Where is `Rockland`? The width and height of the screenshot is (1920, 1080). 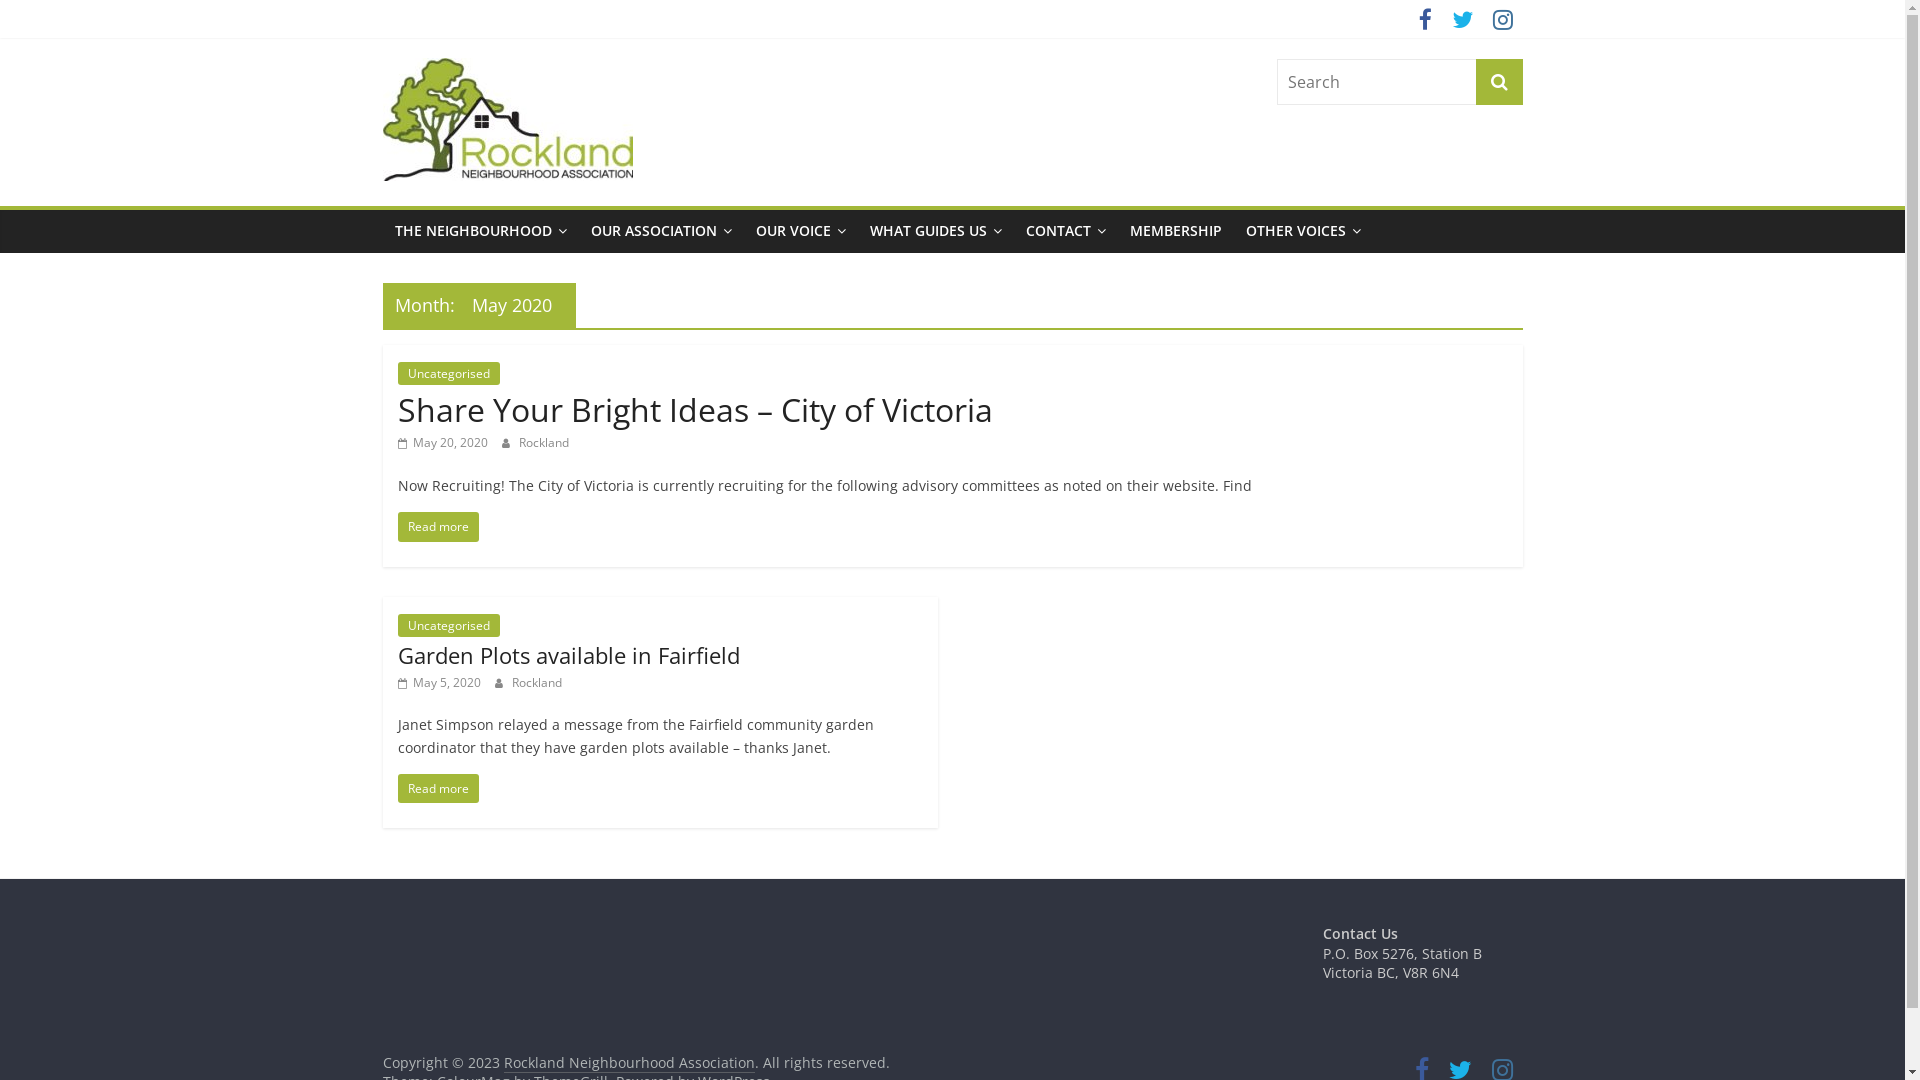 Rockland is located at coordinates (537, 682).